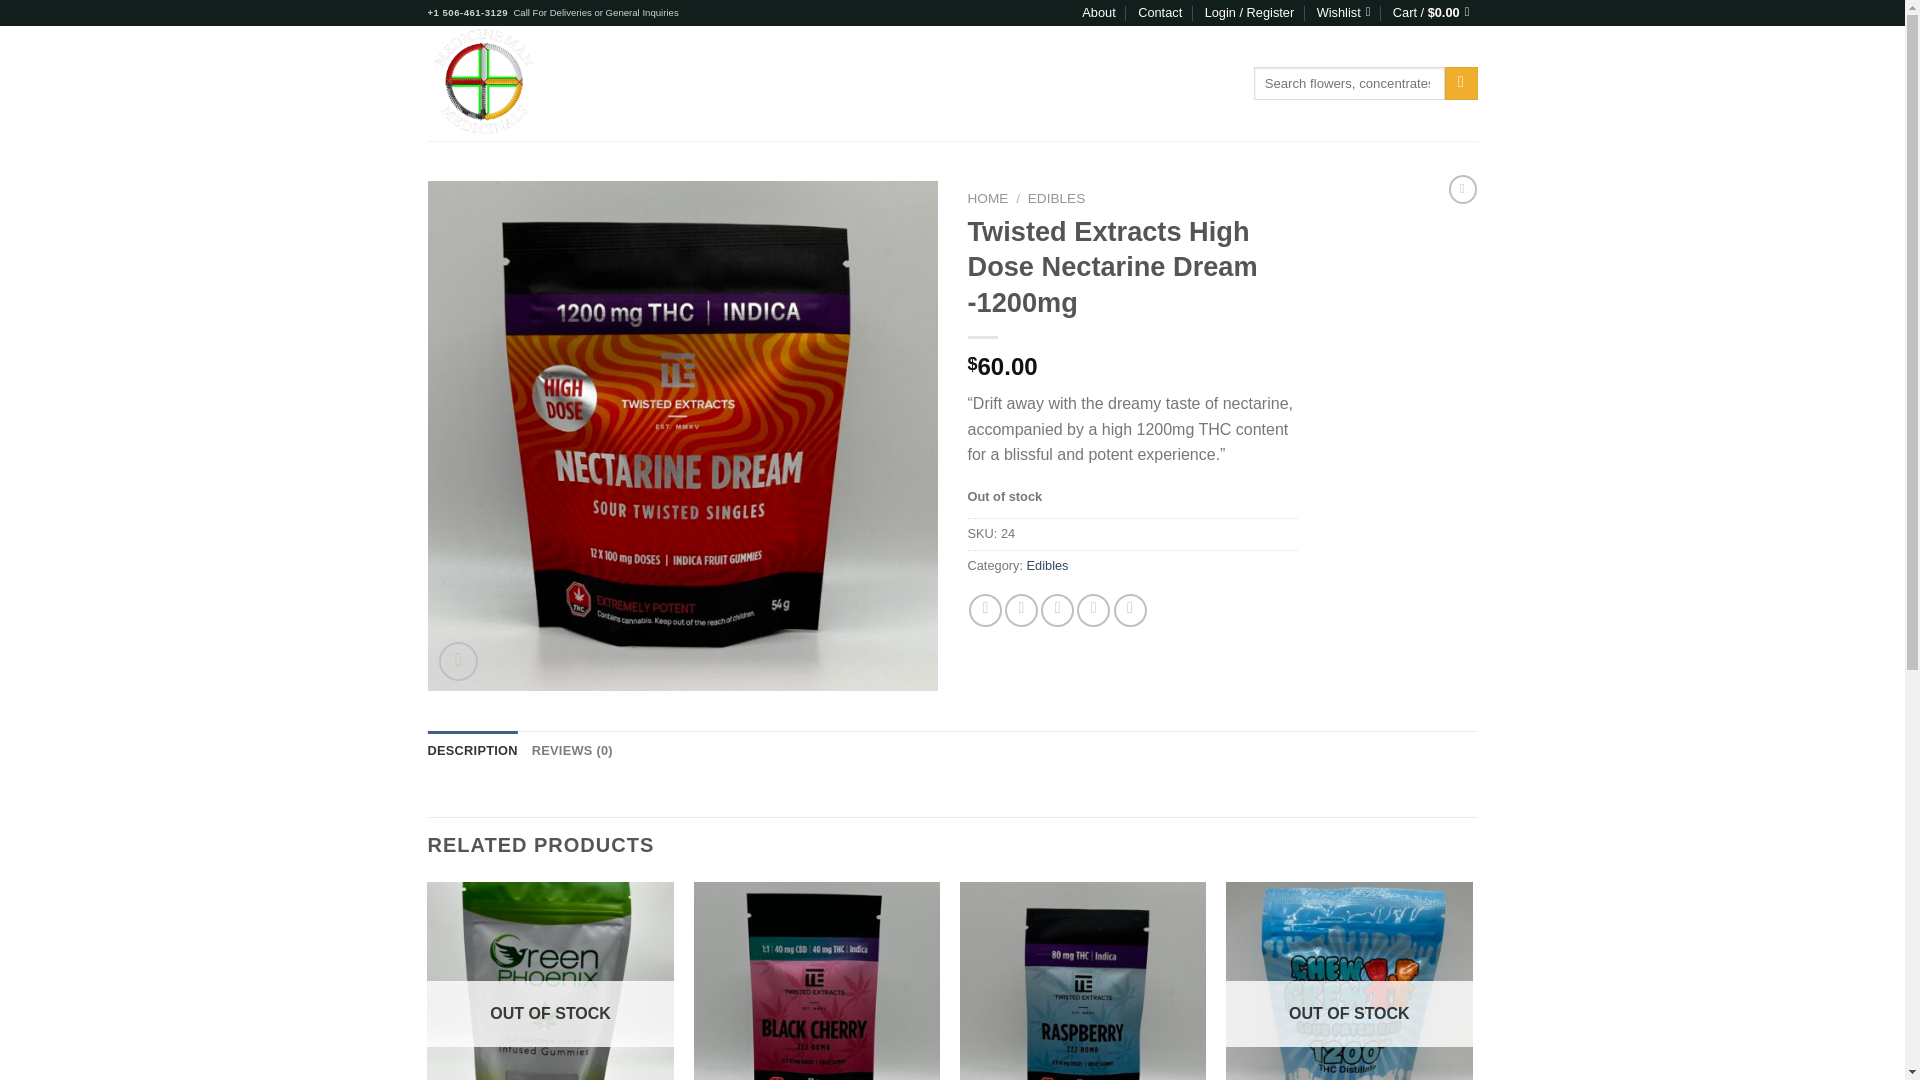  Describe the element at coordinates (644, 82) in the screenshot. I see `SHOP` at that location.